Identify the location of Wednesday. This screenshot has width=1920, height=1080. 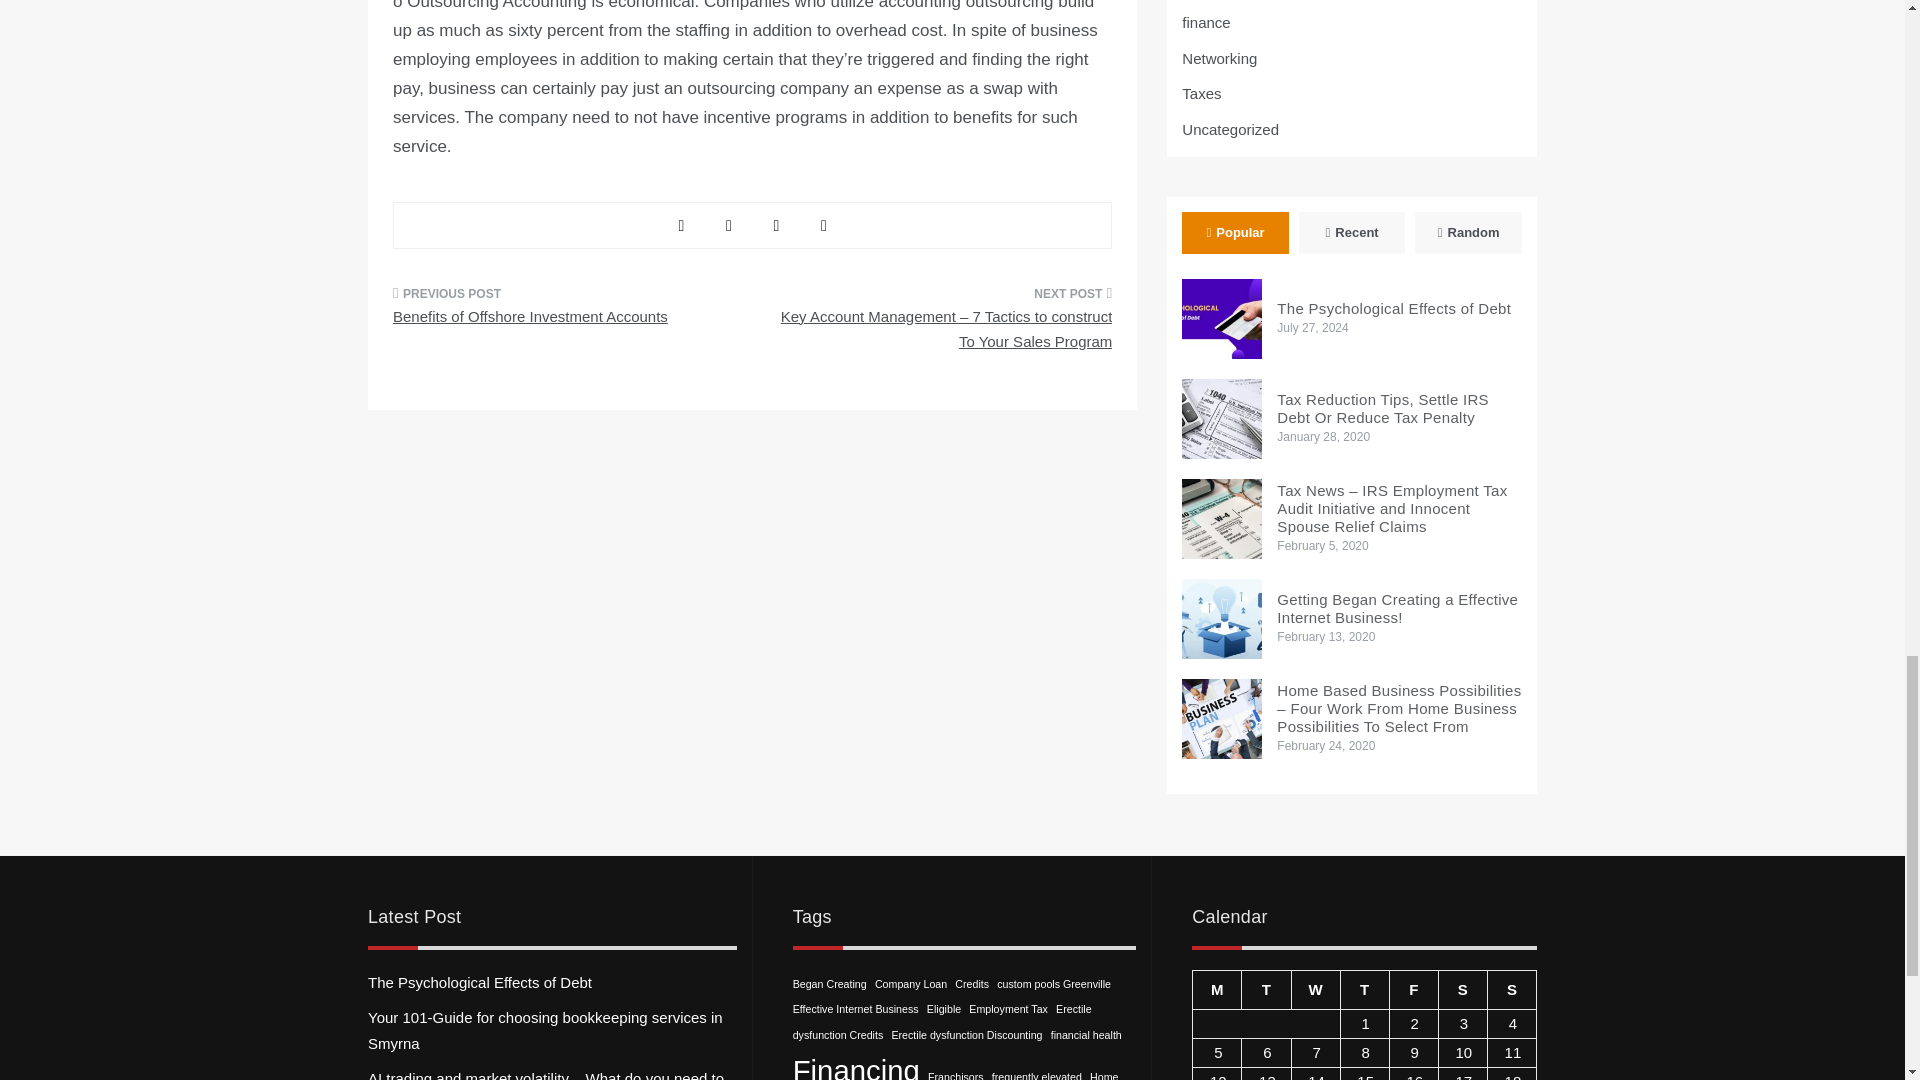
(1315, 988).